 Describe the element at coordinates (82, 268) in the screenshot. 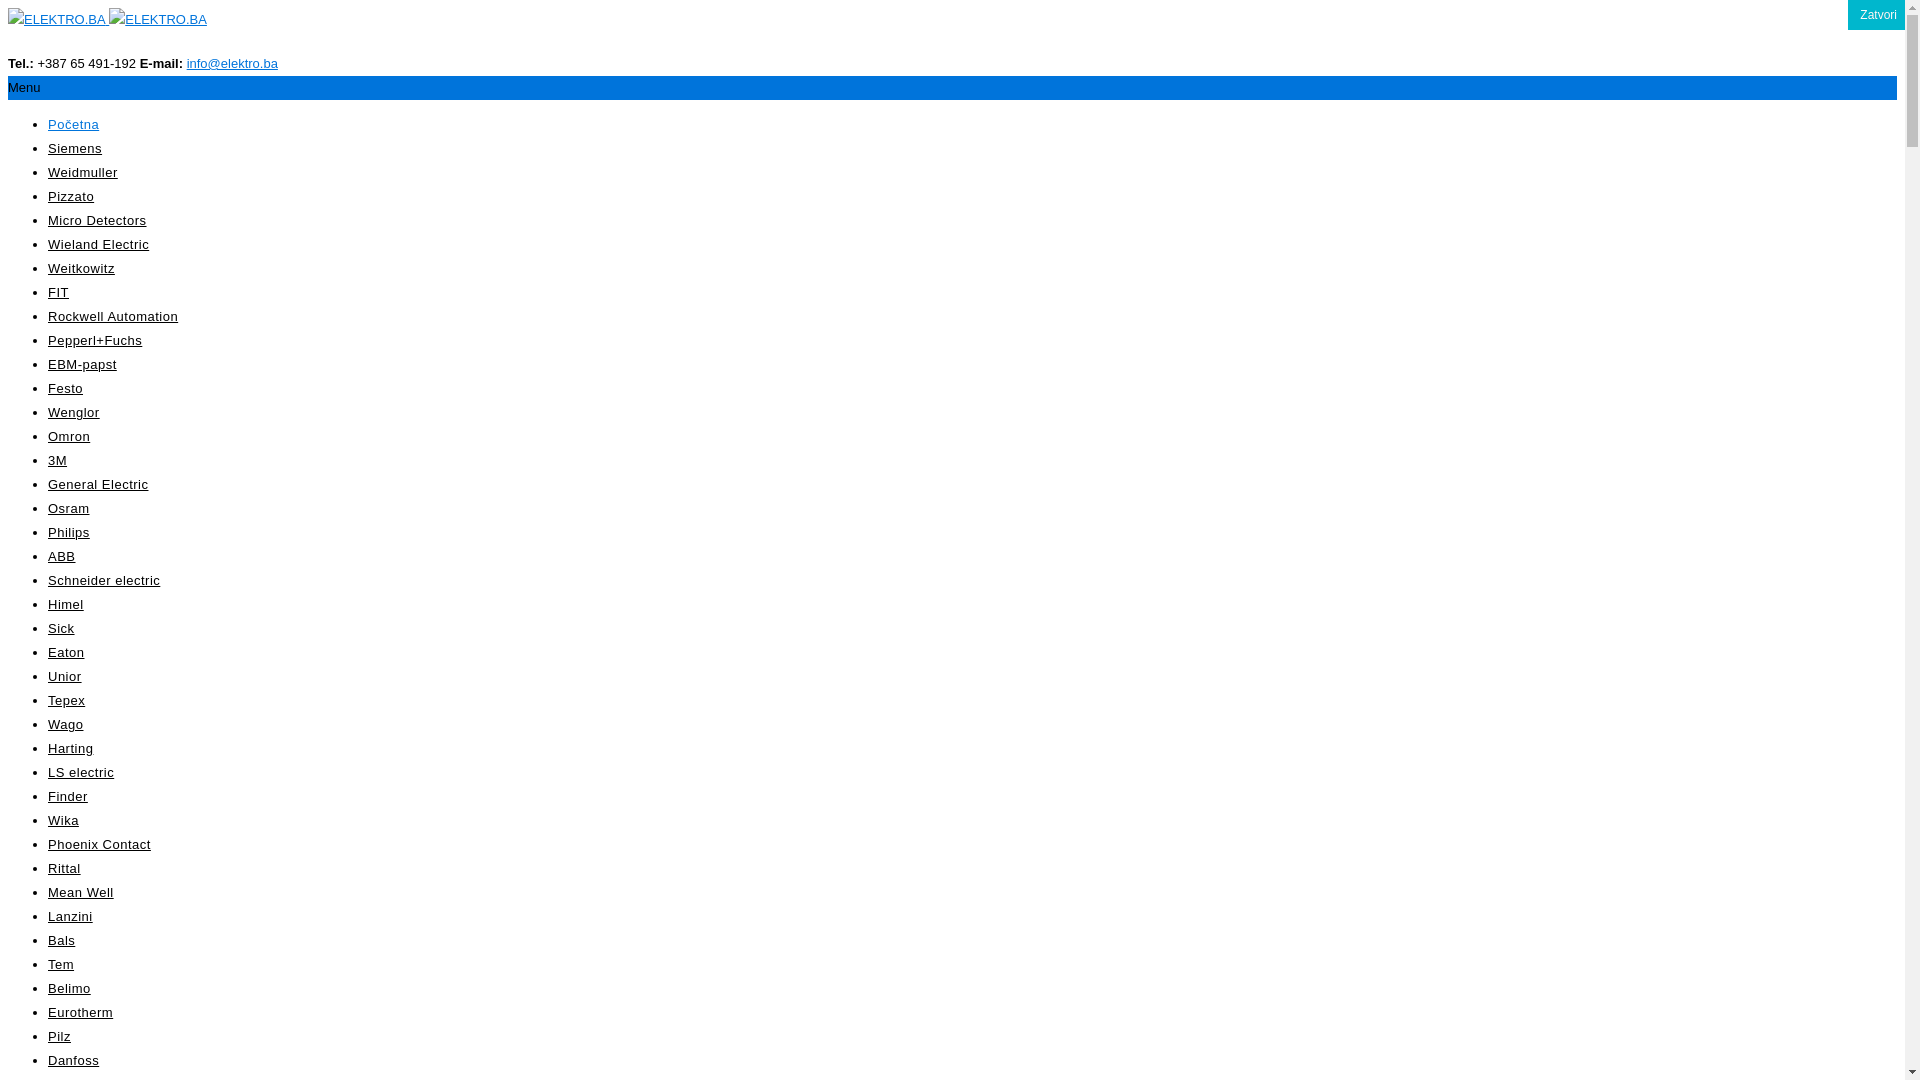

I see `Weitkowitz` at that location.